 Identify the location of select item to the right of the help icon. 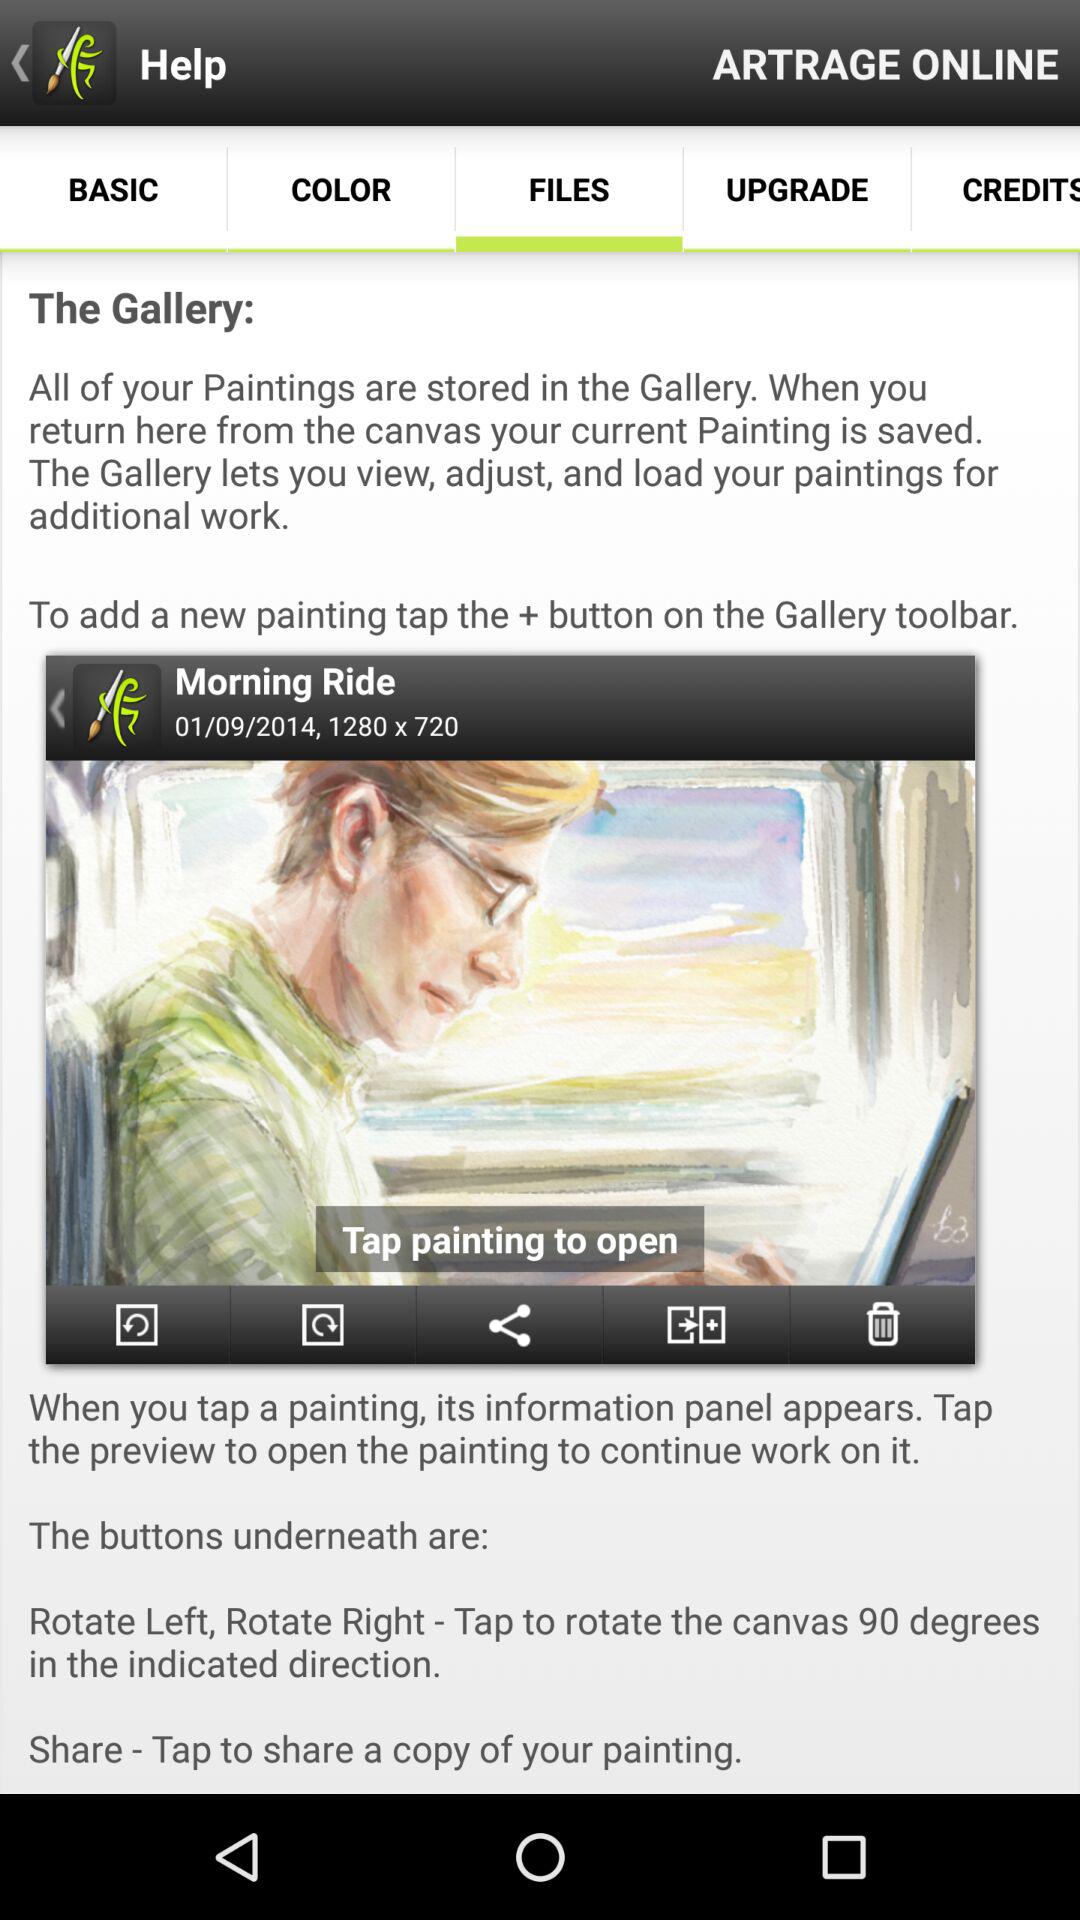
(886, 62).